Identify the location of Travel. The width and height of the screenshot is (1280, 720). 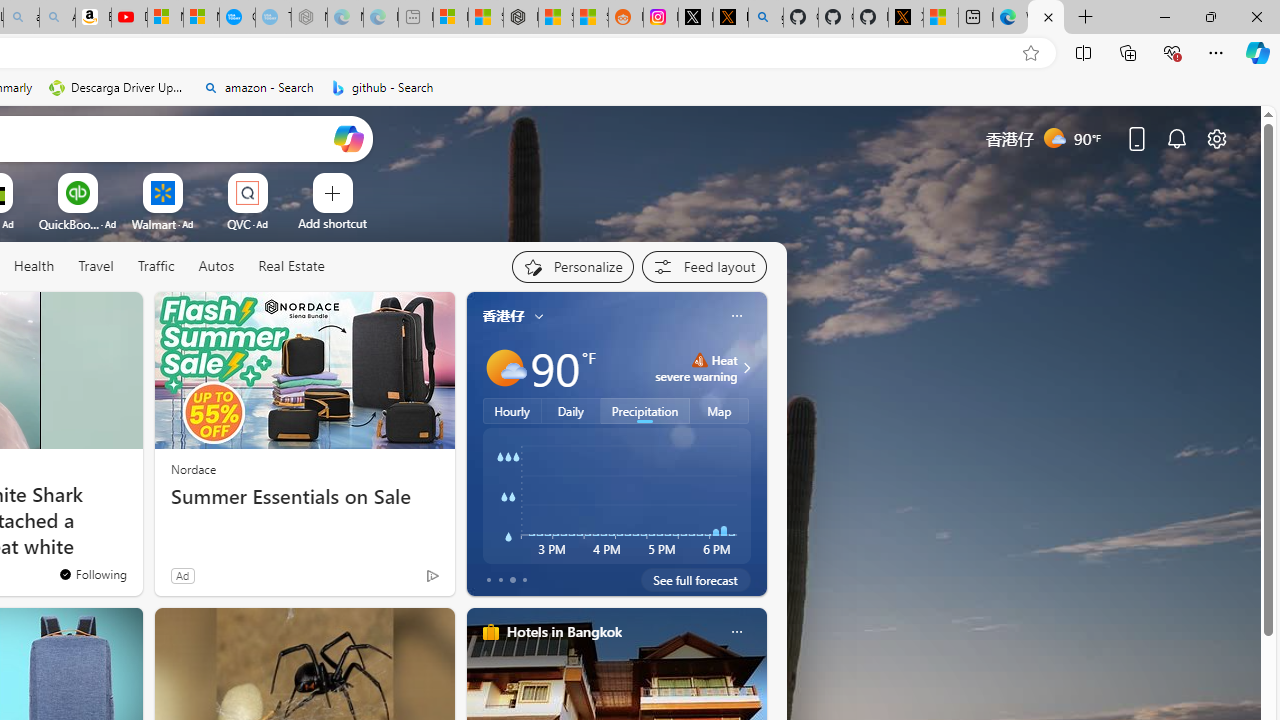
(96, 267).